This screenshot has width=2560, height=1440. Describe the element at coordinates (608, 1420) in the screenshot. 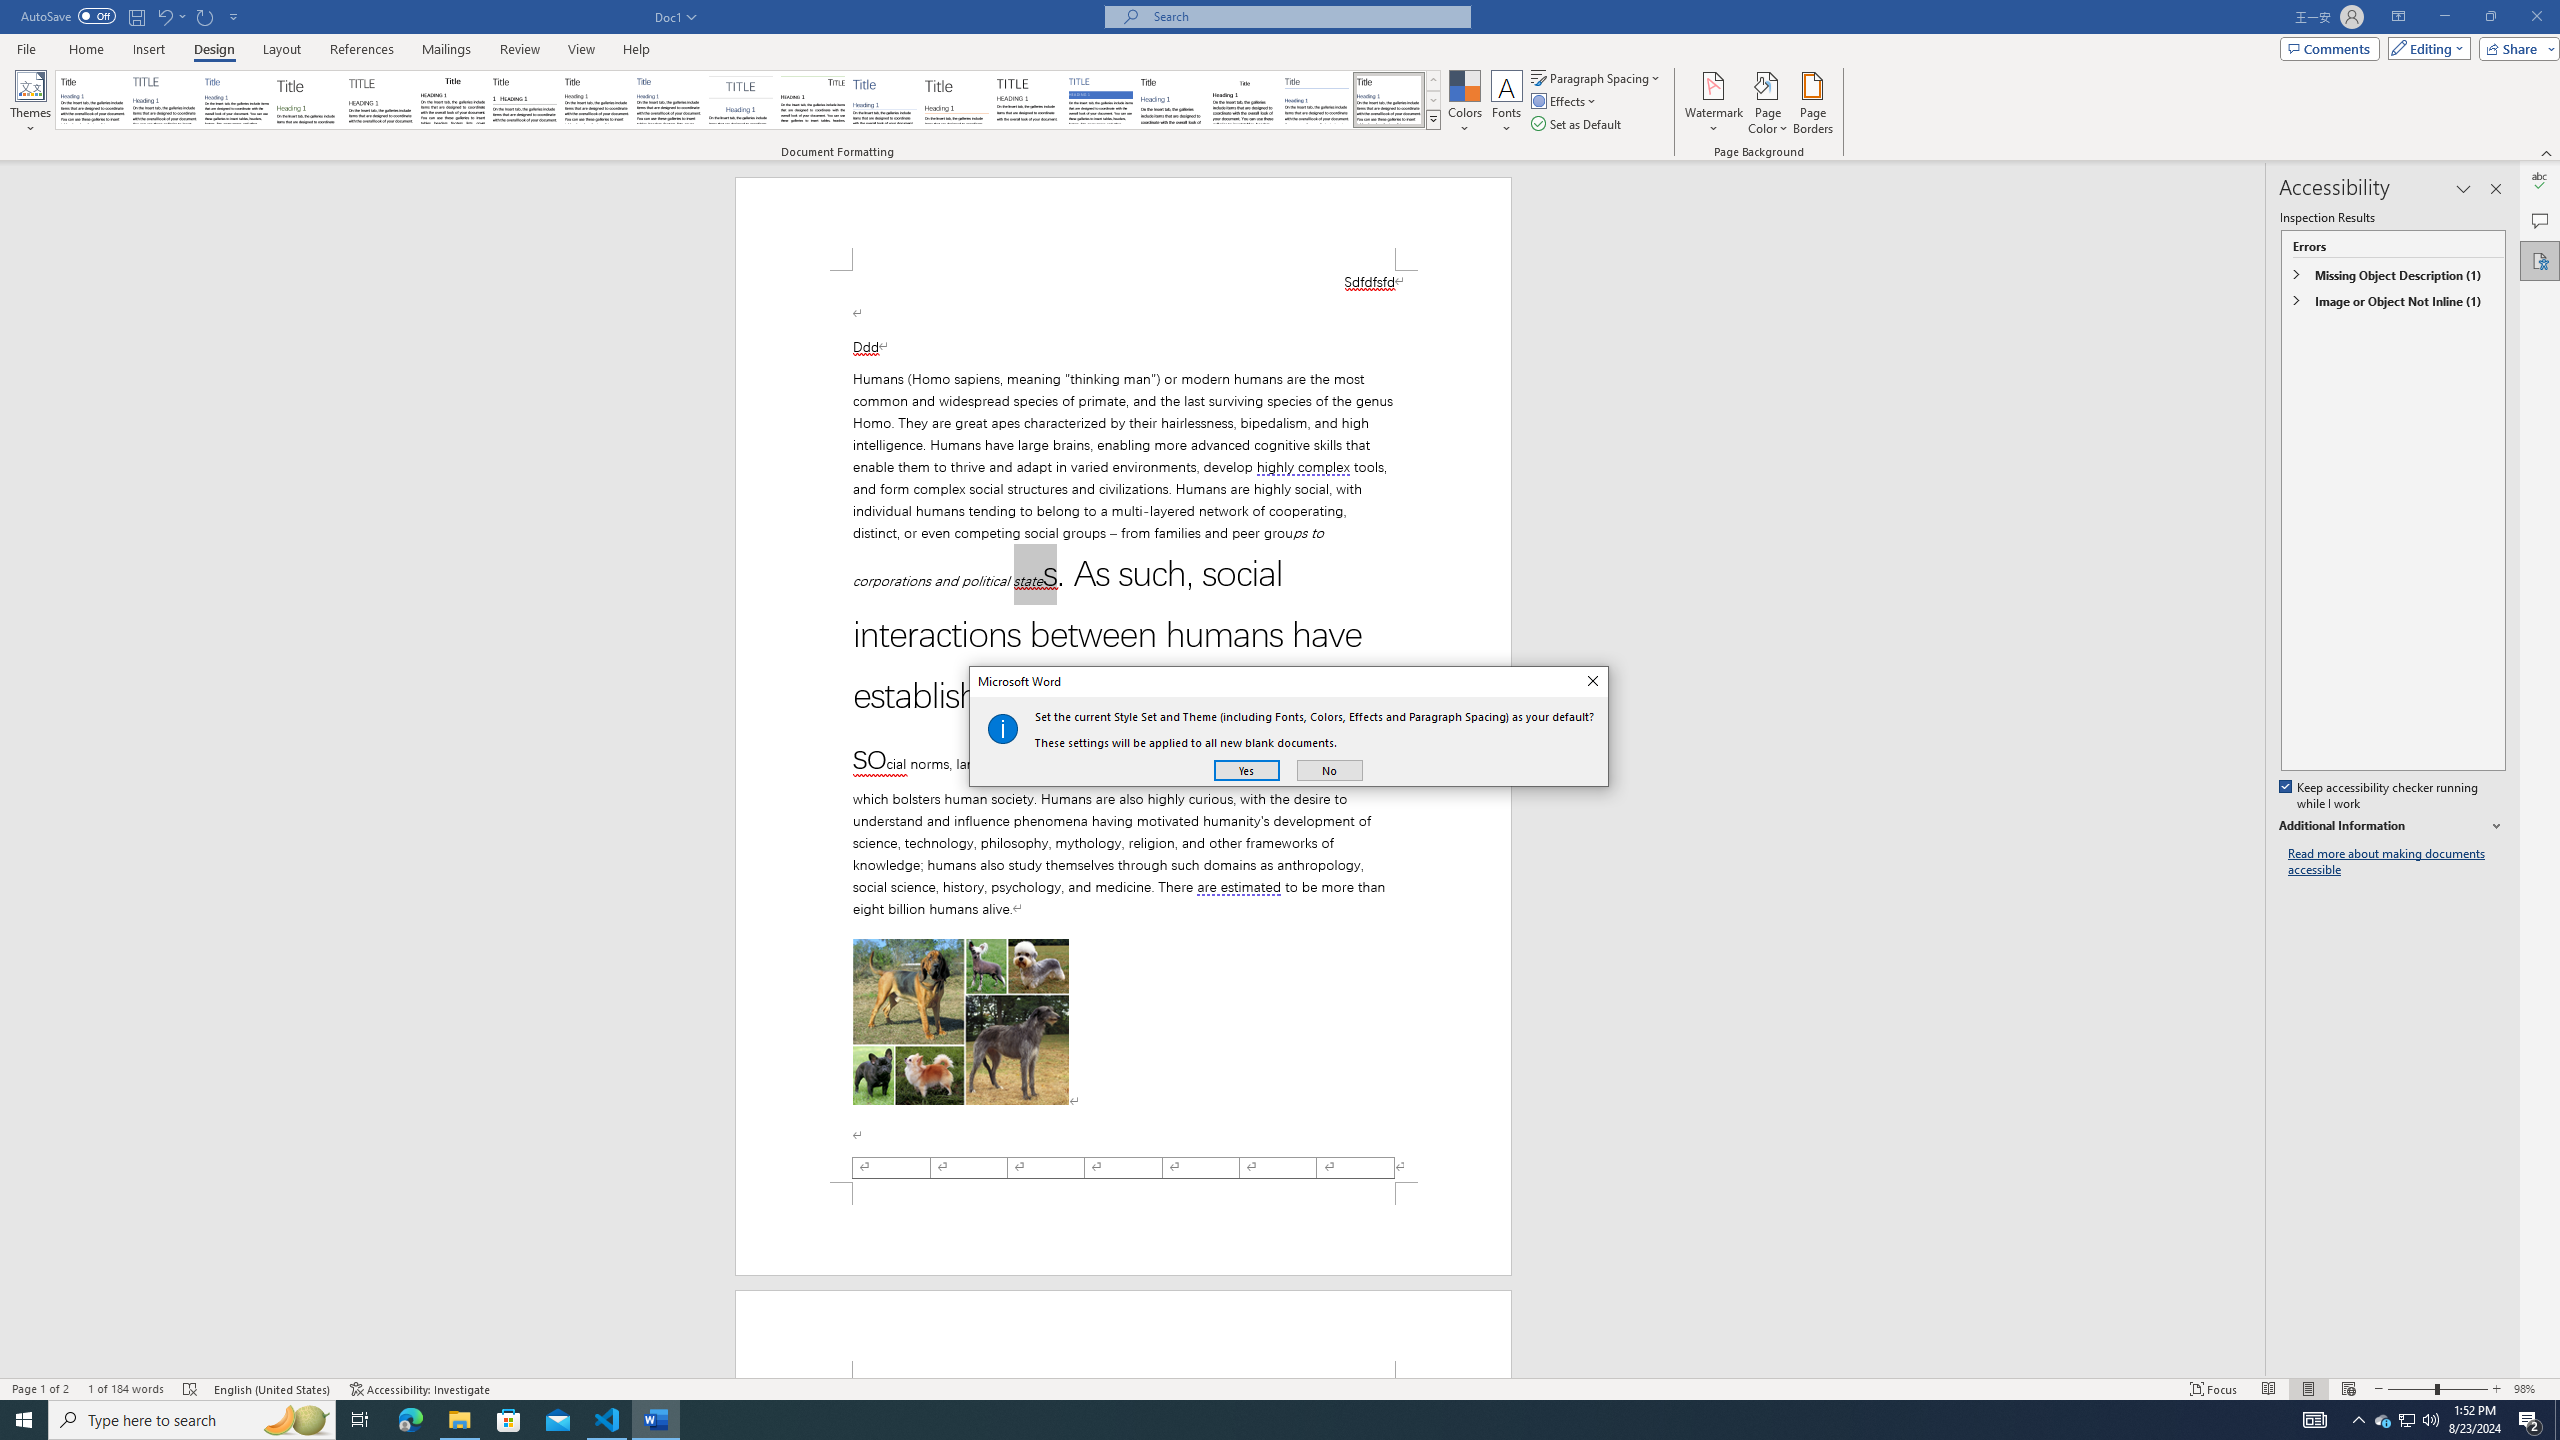

I see `Visual Studio Code - 1 running window` at that location.